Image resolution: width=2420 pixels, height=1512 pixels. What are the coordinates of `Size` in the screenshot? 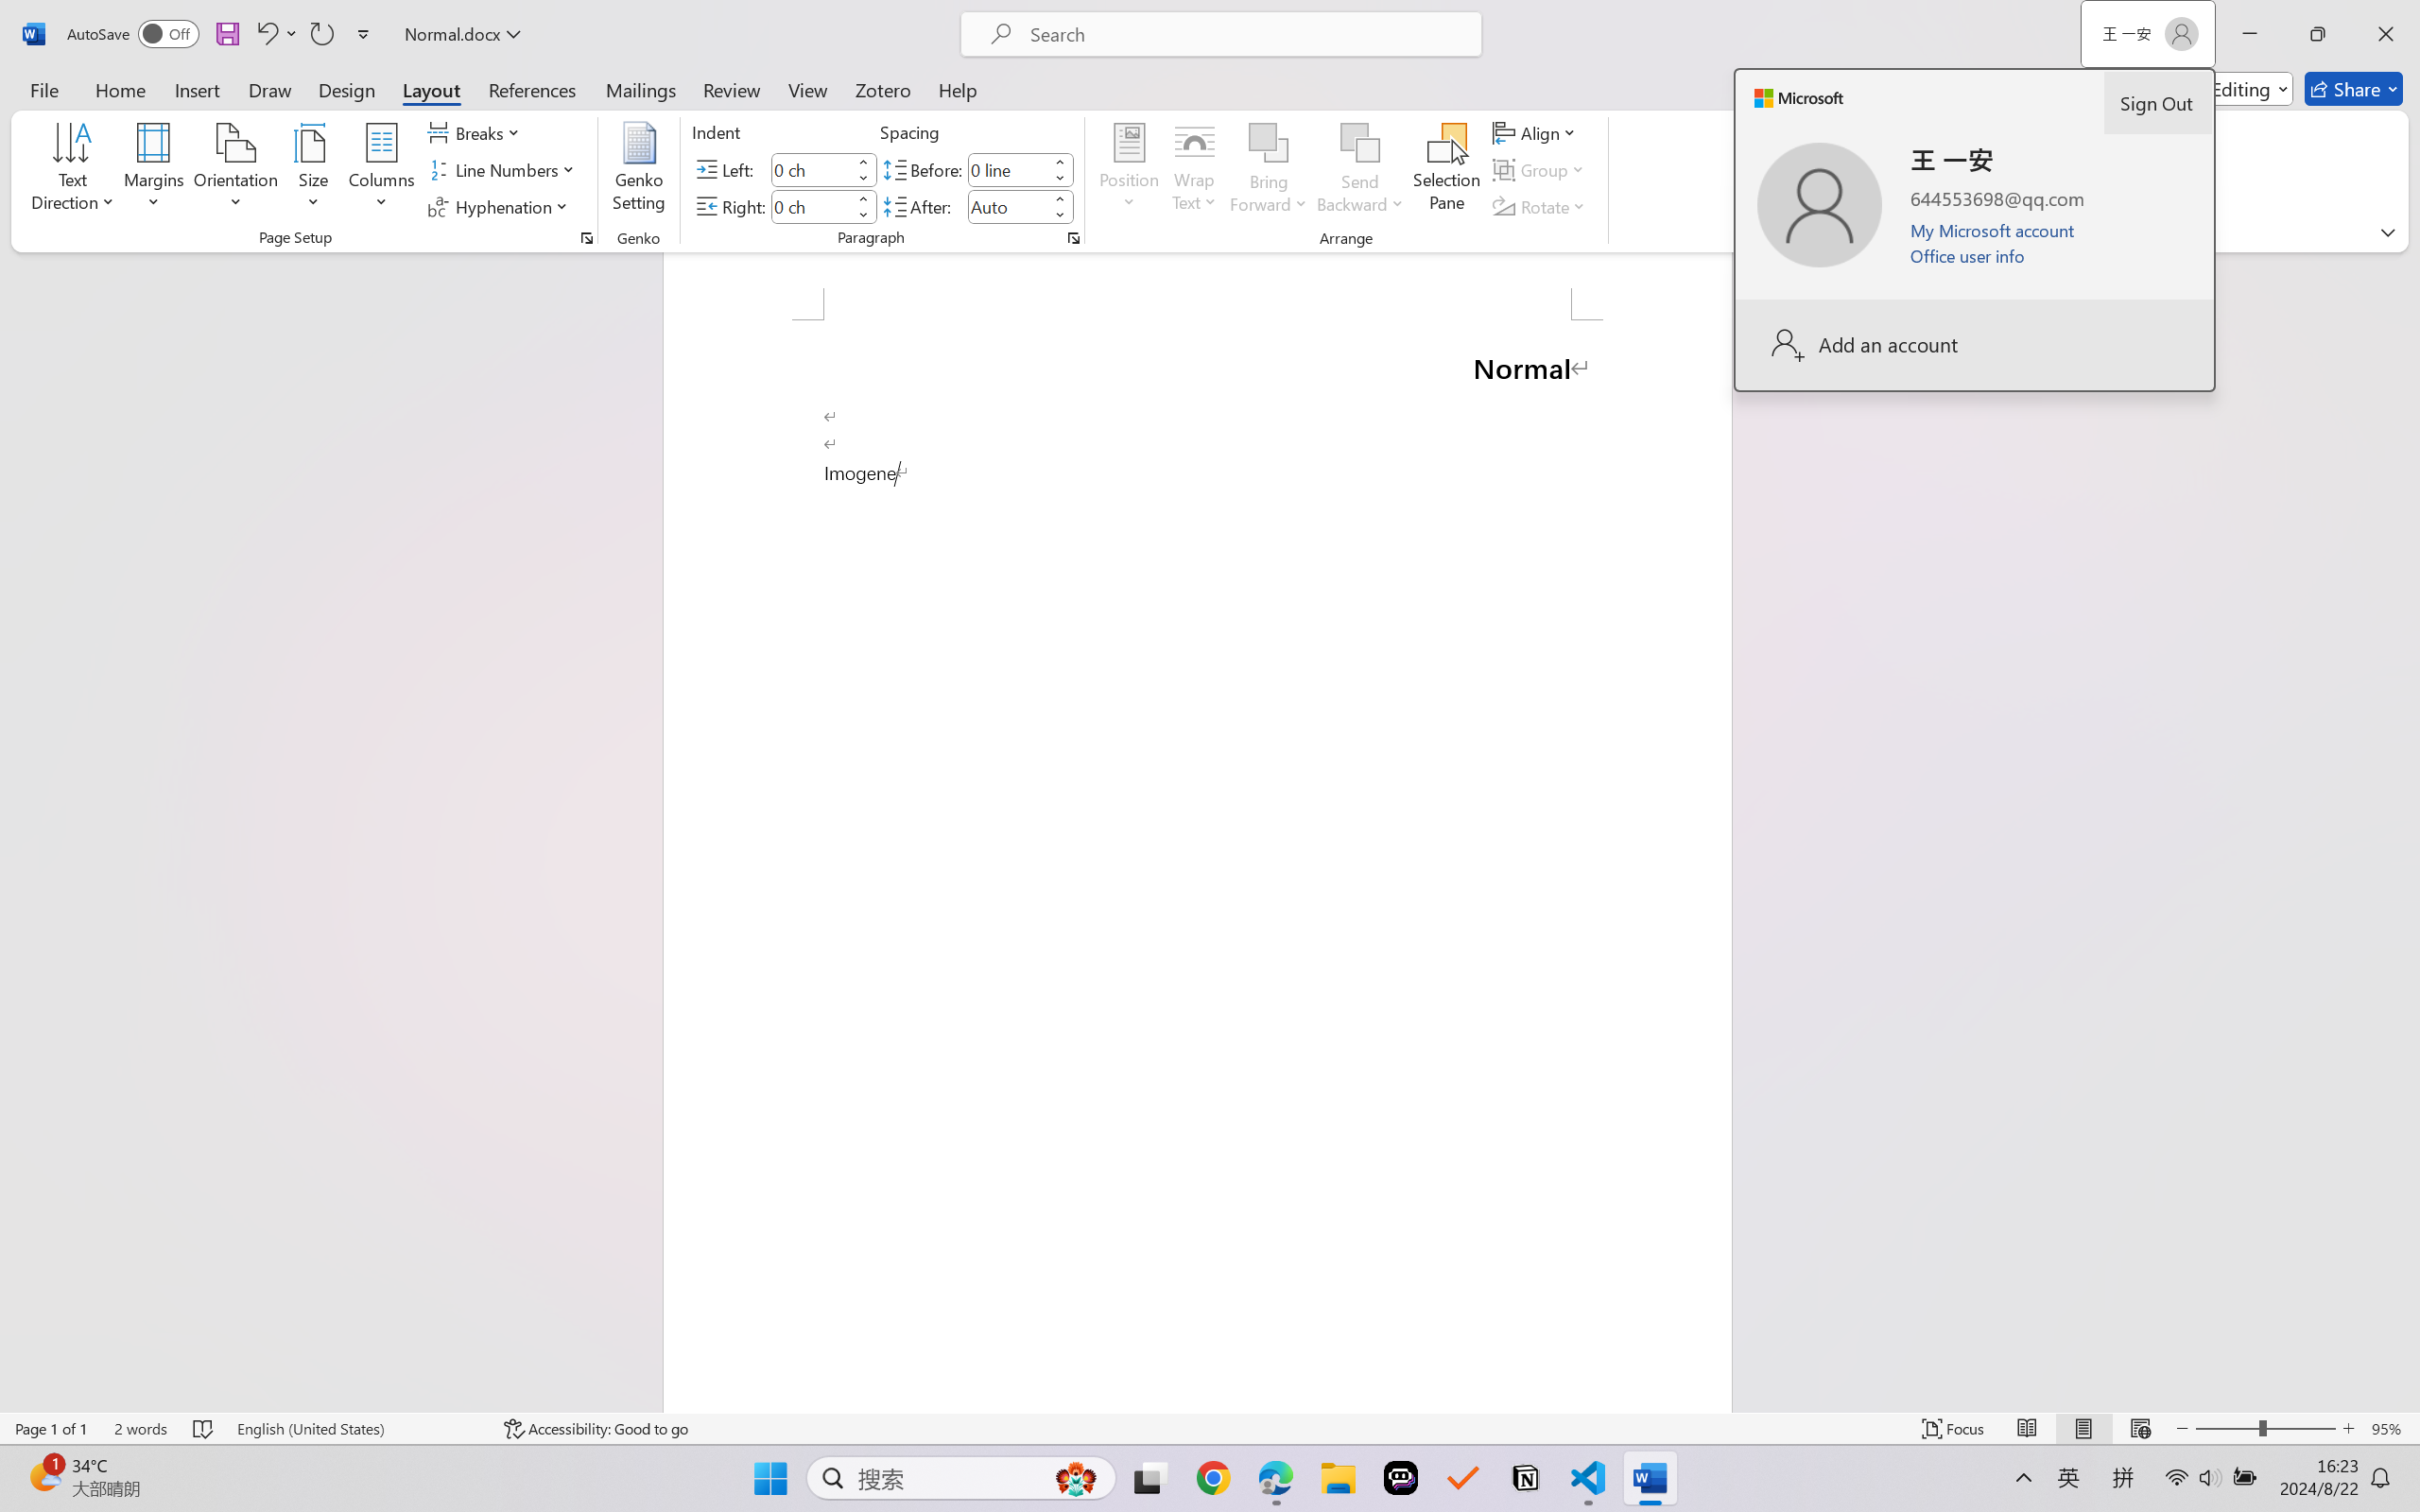 It's located at (314, 170).